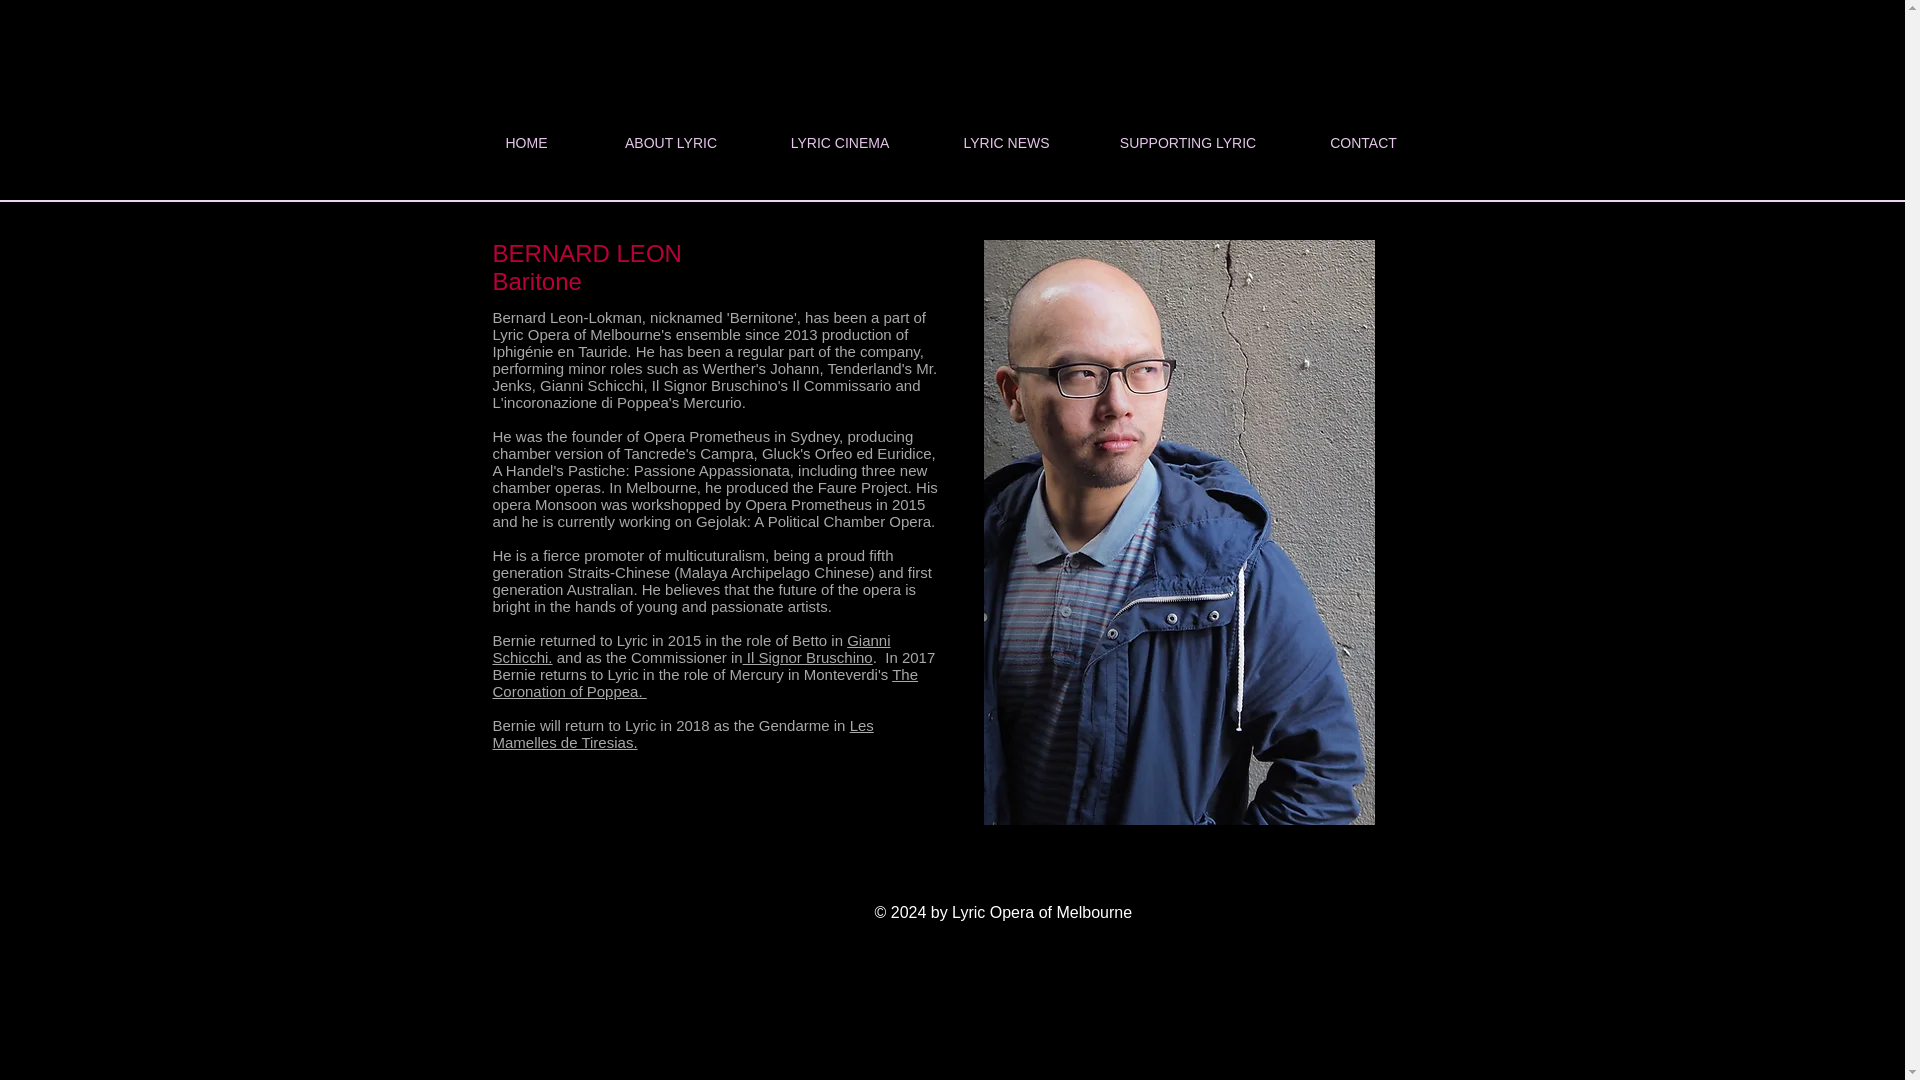 The width and height of the screenshot is (1920, 1080). Describe the element at coordinates (670, 142) in the screenshot. I see `ABOUT LYRIC` at that location.